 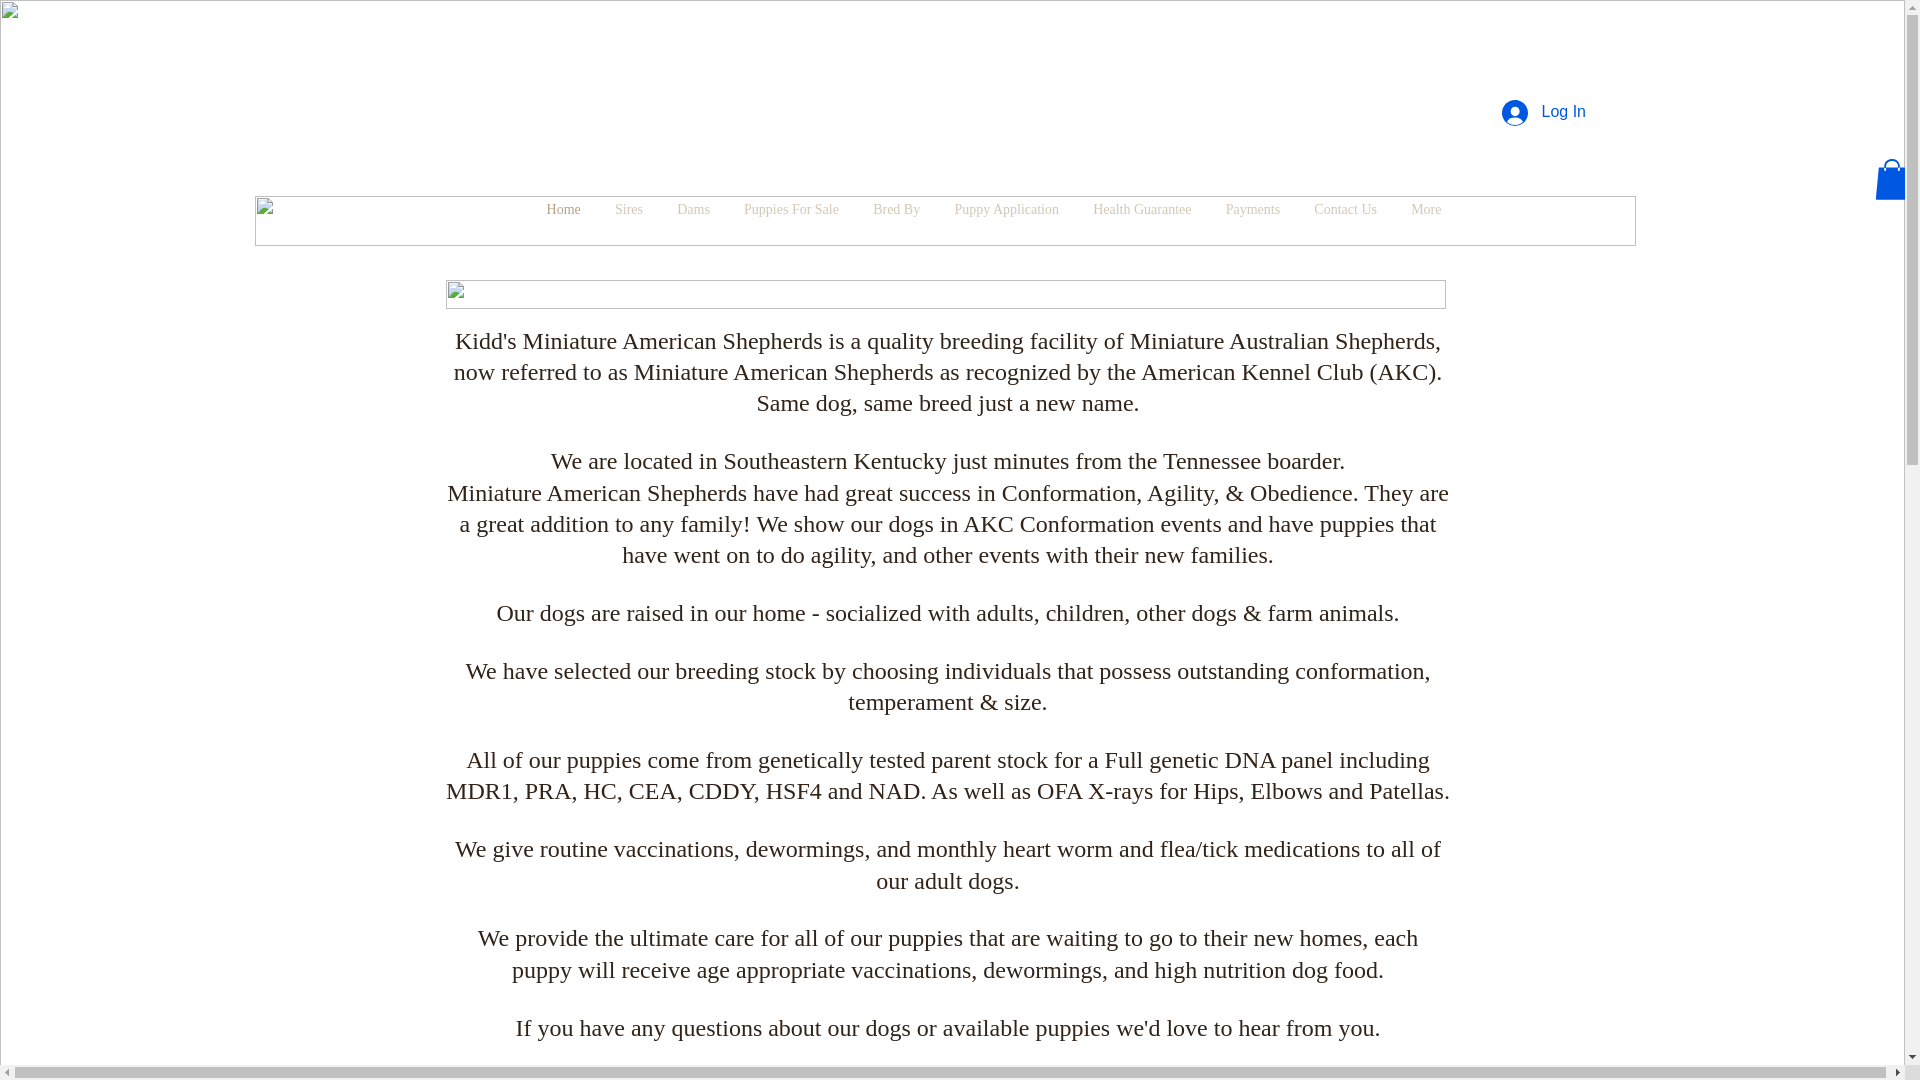 What do you see at coordinates (1006, 210) in the screenshot?
I see `Puppy Application` at bounding box center [1006, 210].